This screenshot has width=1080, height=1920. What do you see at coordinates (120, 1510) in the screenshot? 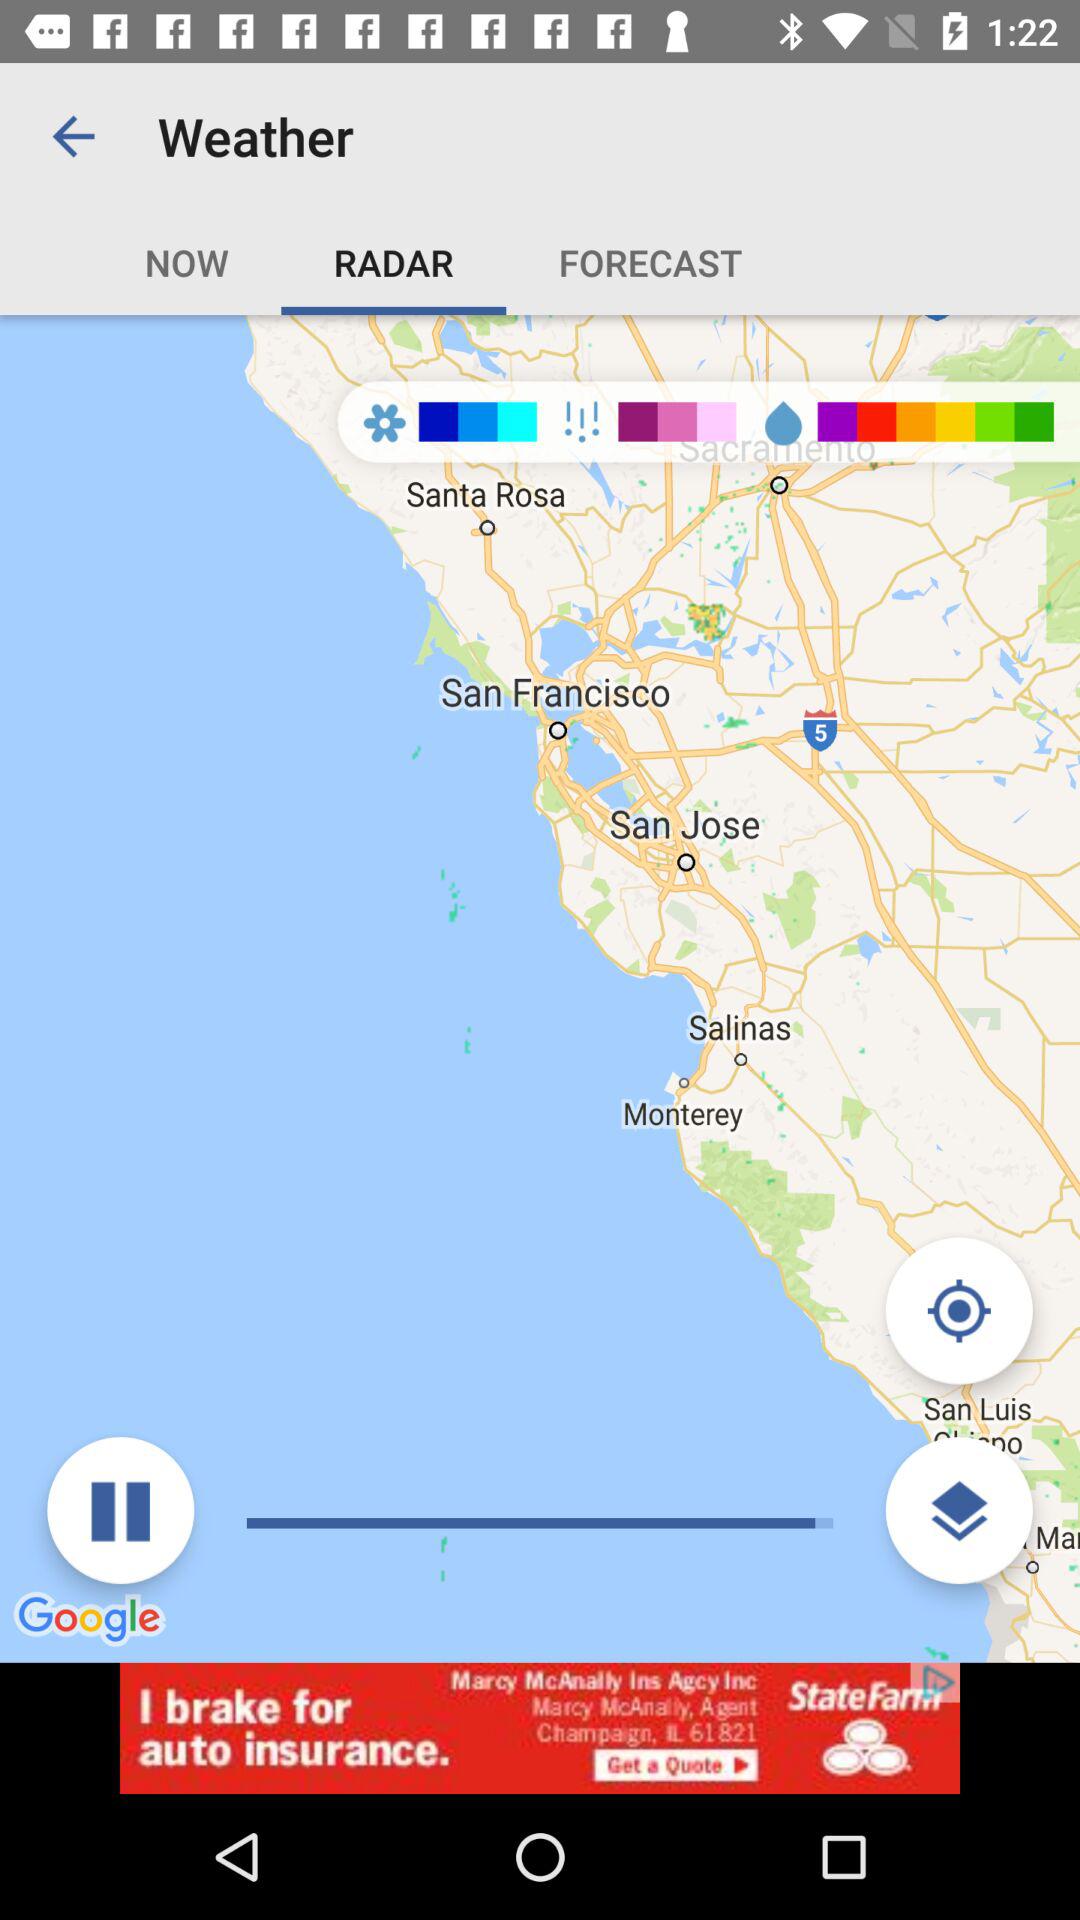
I see `pause video` at bounding box center [120, 1510].